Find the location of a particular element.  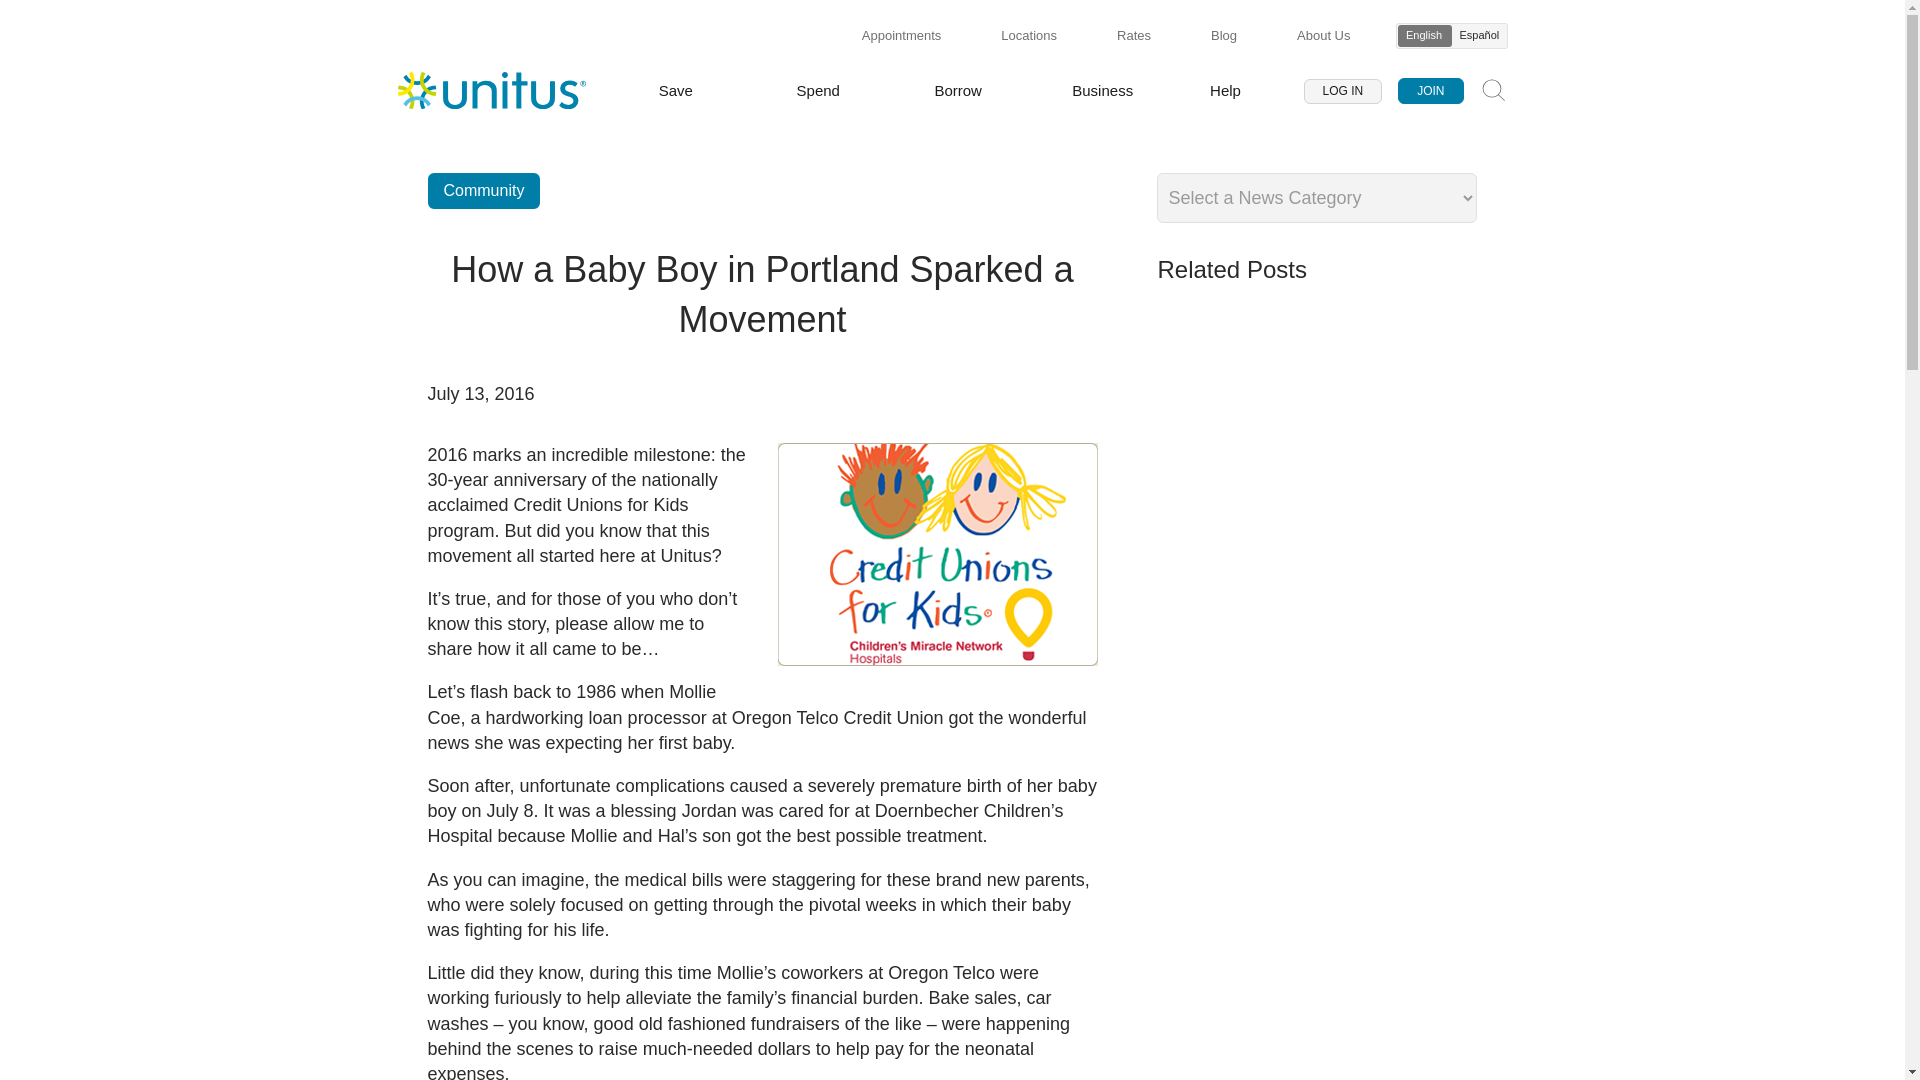

Spend is located at coordinates (818, 94).